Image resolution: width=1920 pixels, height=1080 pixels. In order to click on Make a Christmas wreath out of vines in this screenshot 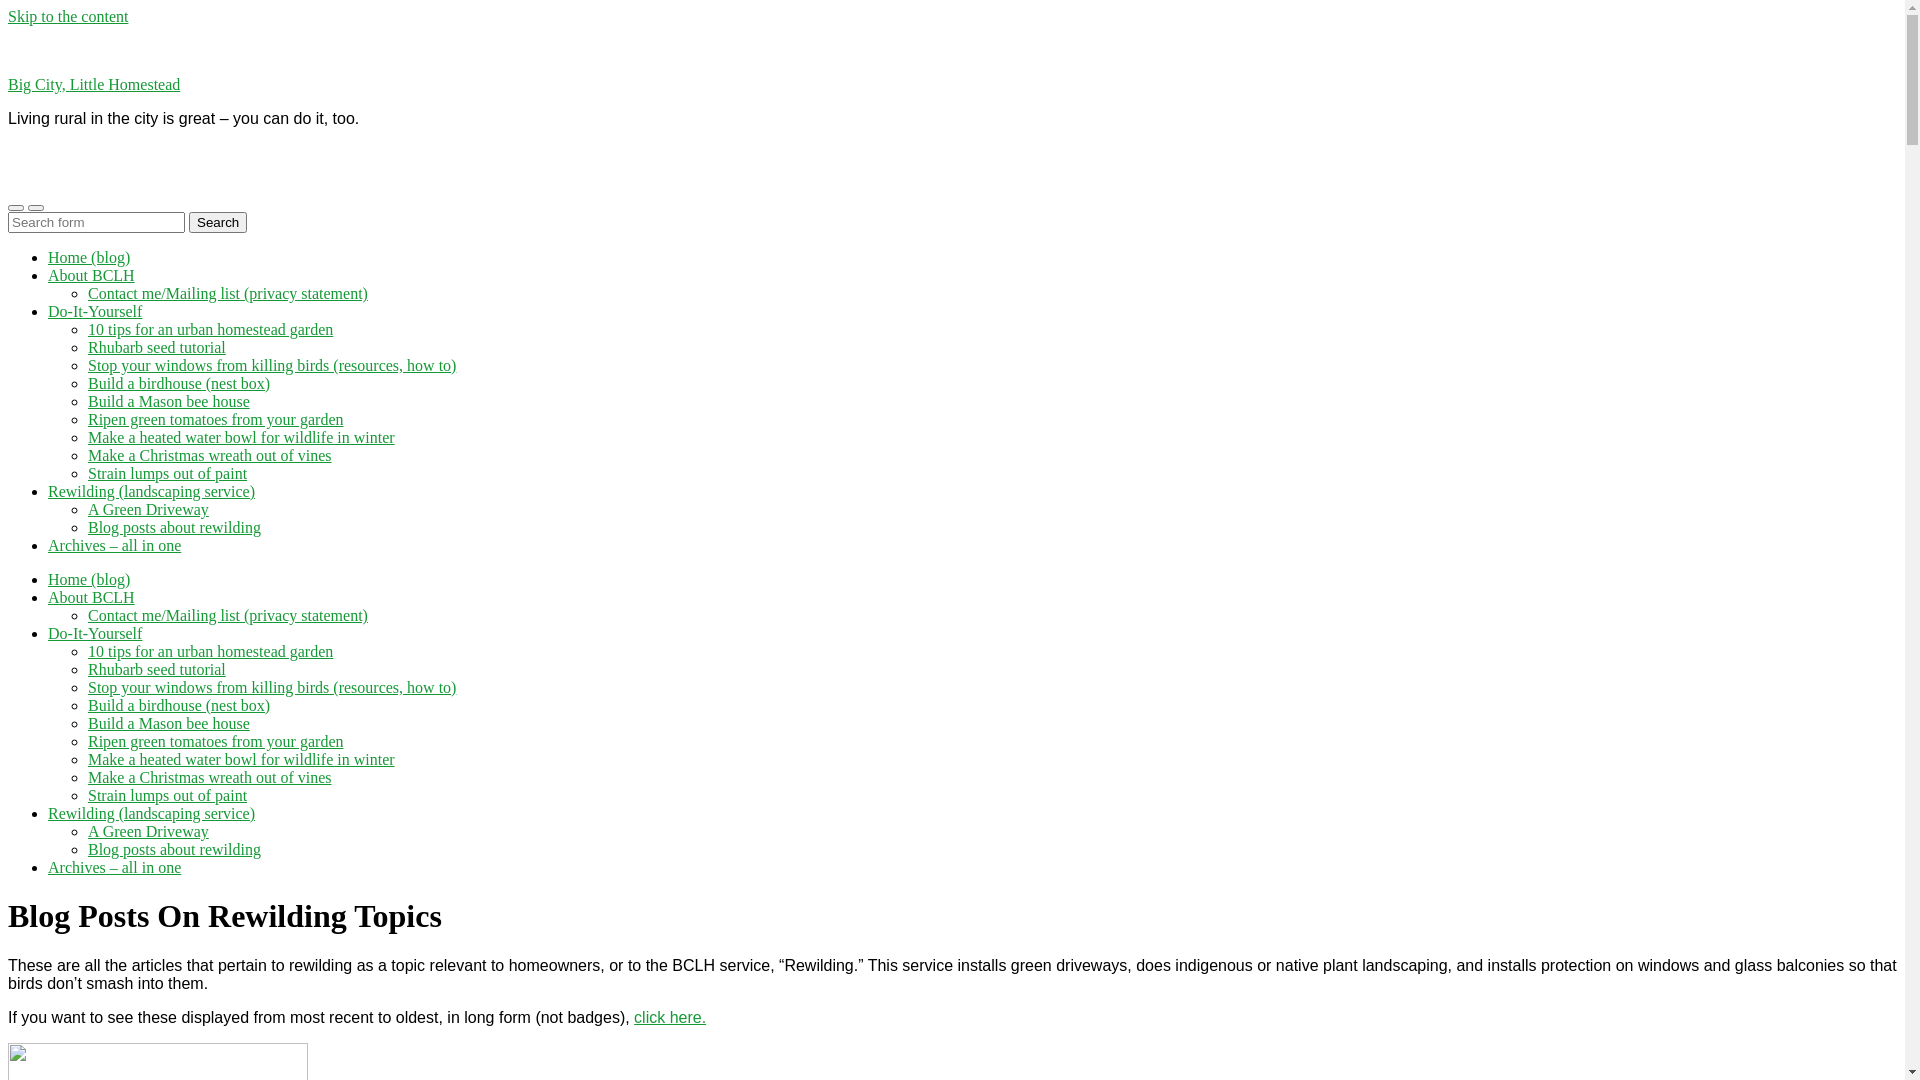, I will do `click(210, 455)`.